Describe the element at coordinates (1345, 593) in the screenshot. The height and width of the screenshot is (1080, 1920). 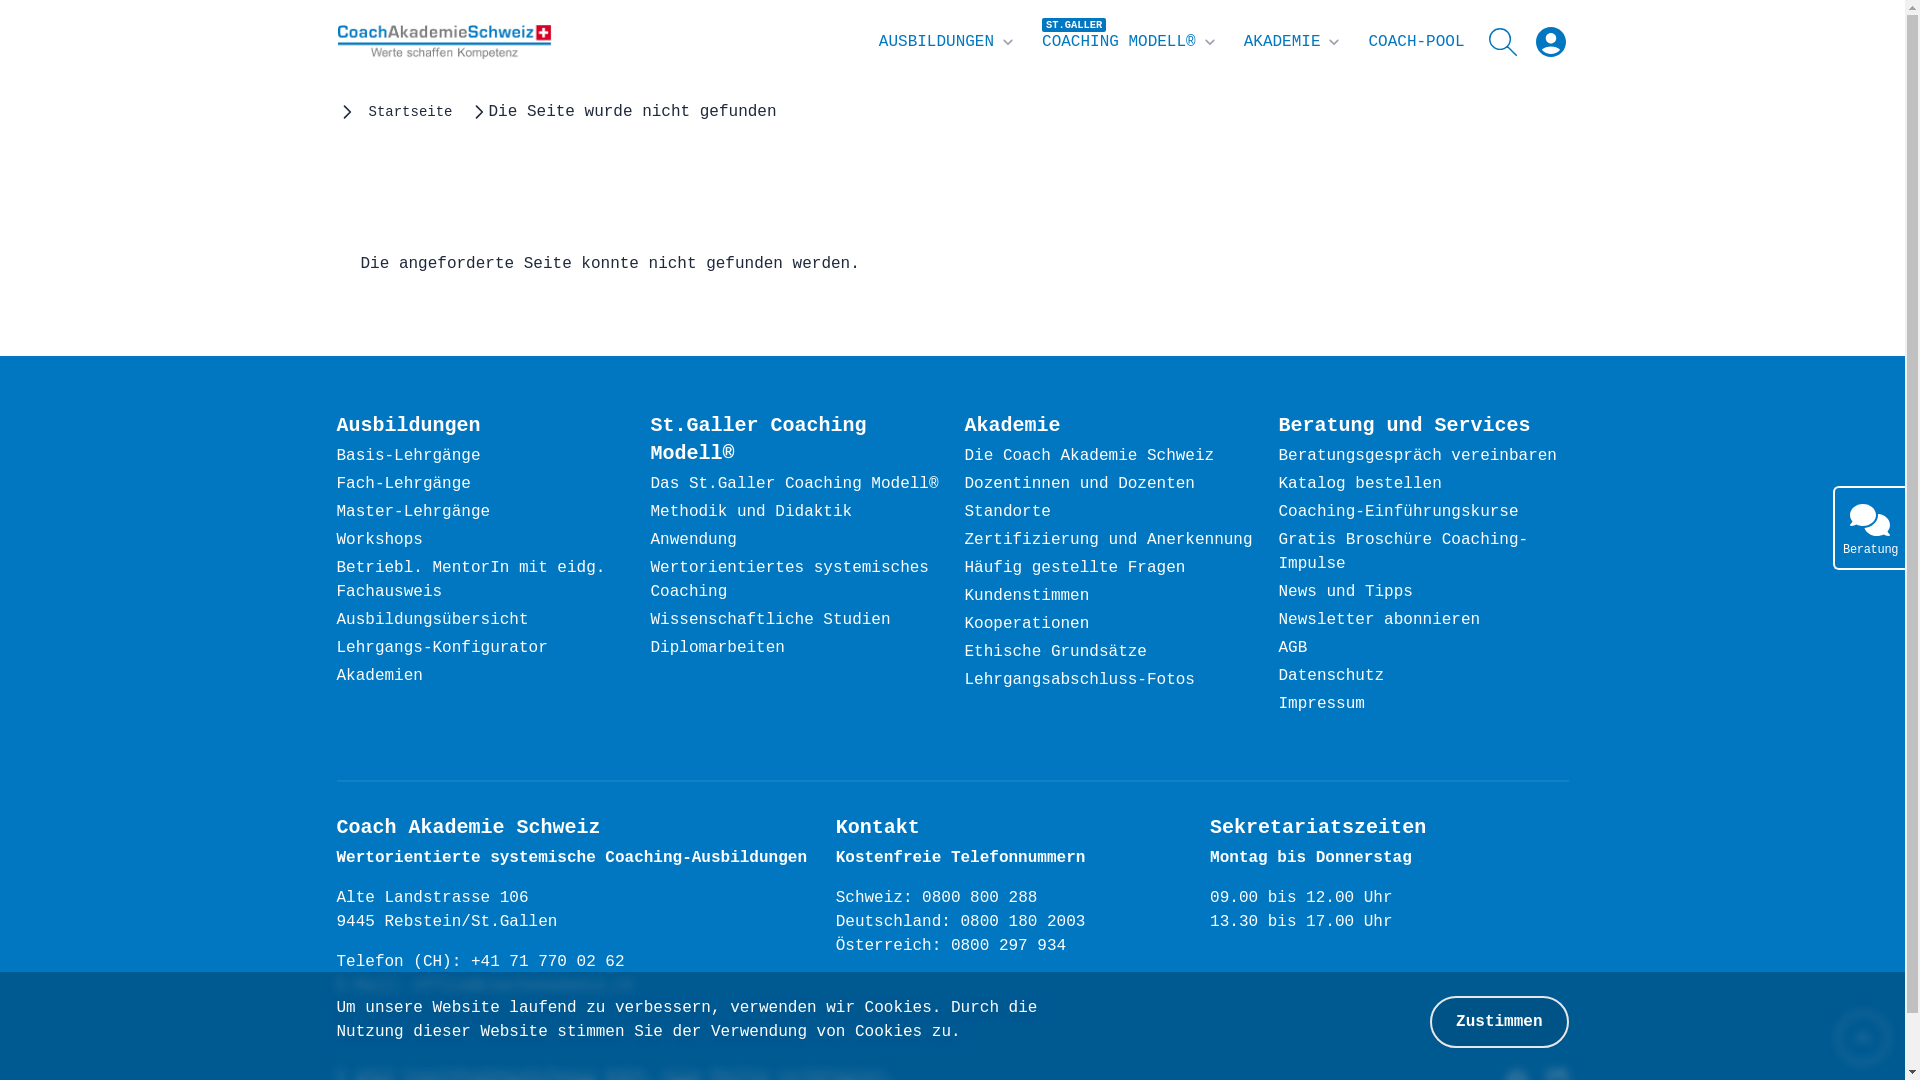
I see `News und Tipps` at that location.